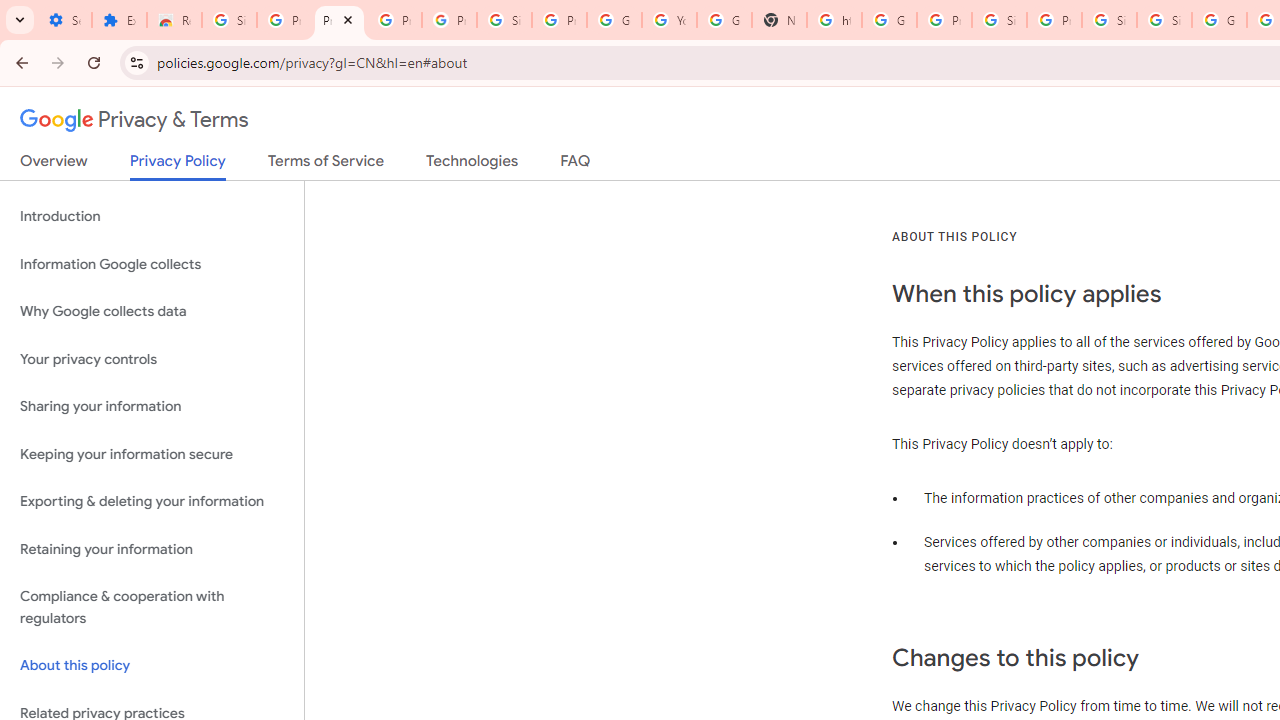 The width and height of the screenshot is (1280, 720). I want to click on Extensions, so click(120, 20).